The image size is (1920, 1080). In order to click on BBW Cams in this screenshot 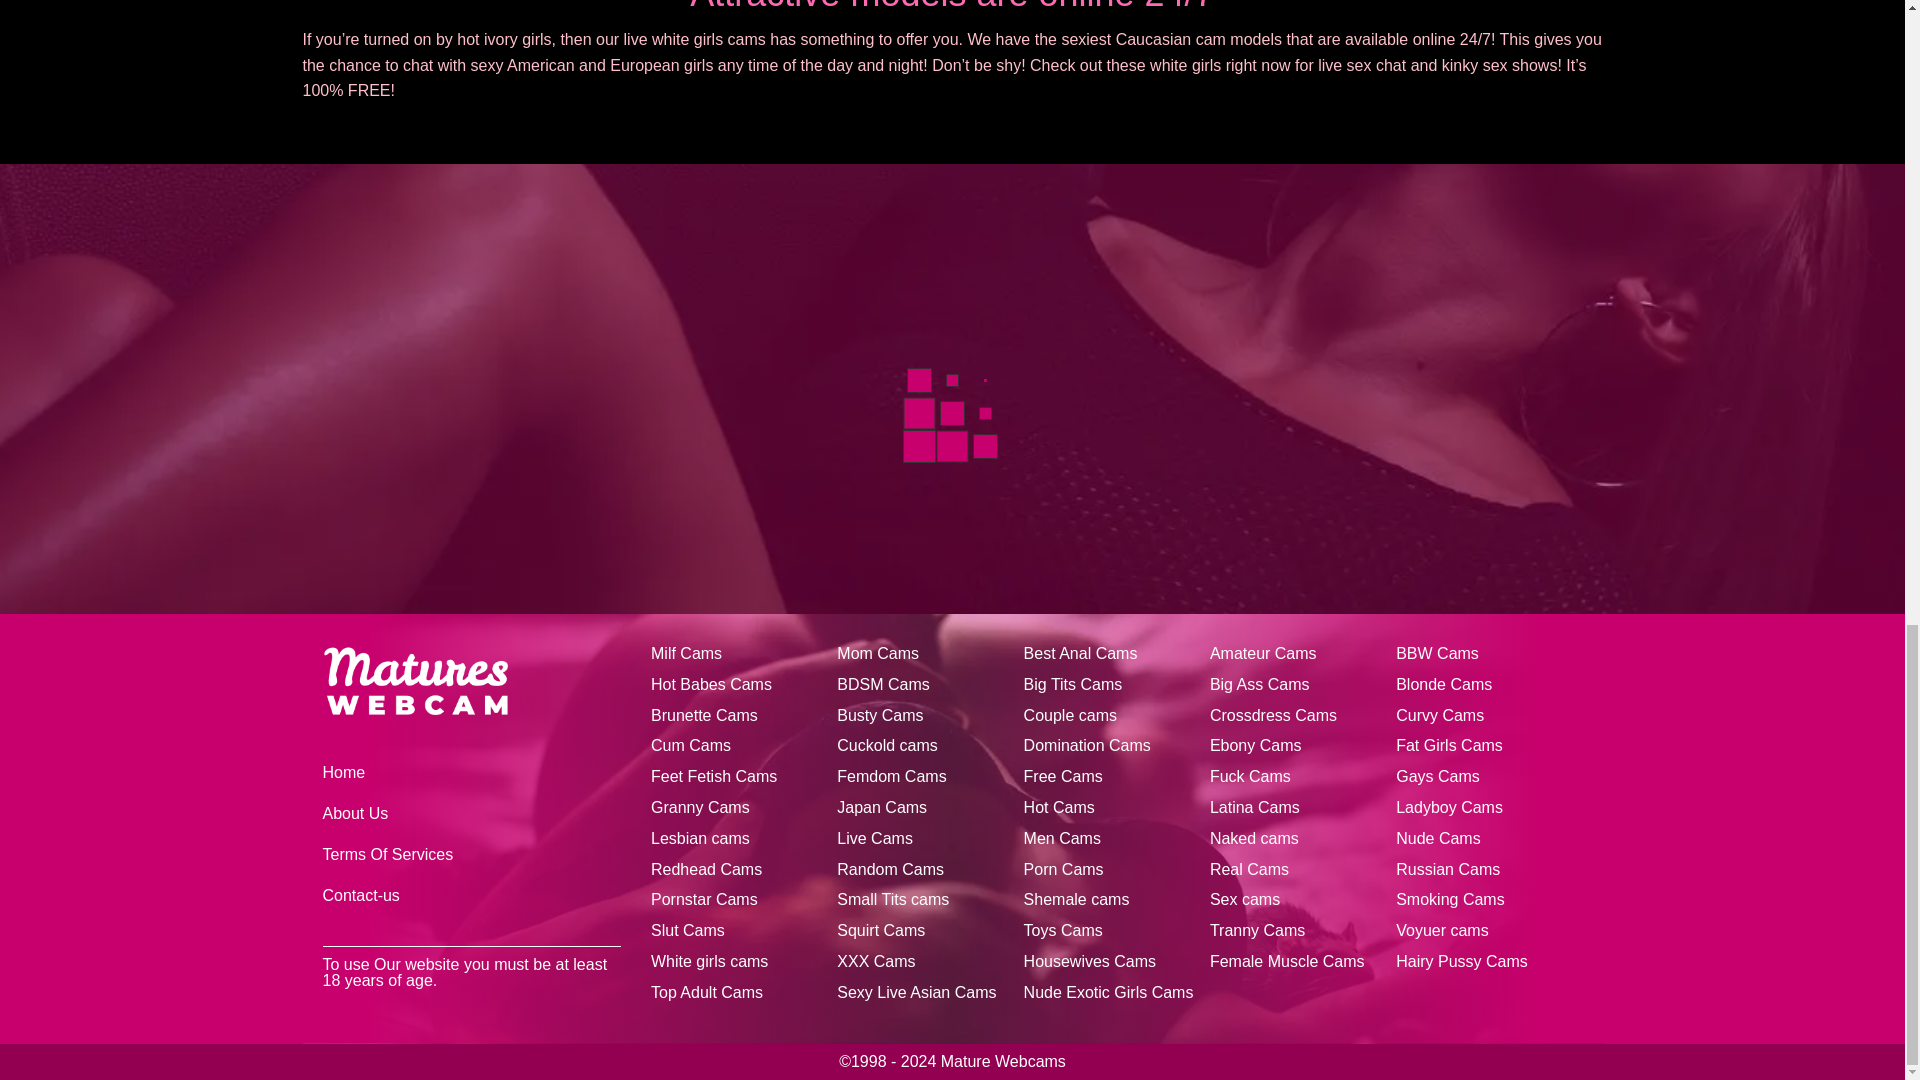, I will do `click(1436, 654)`.